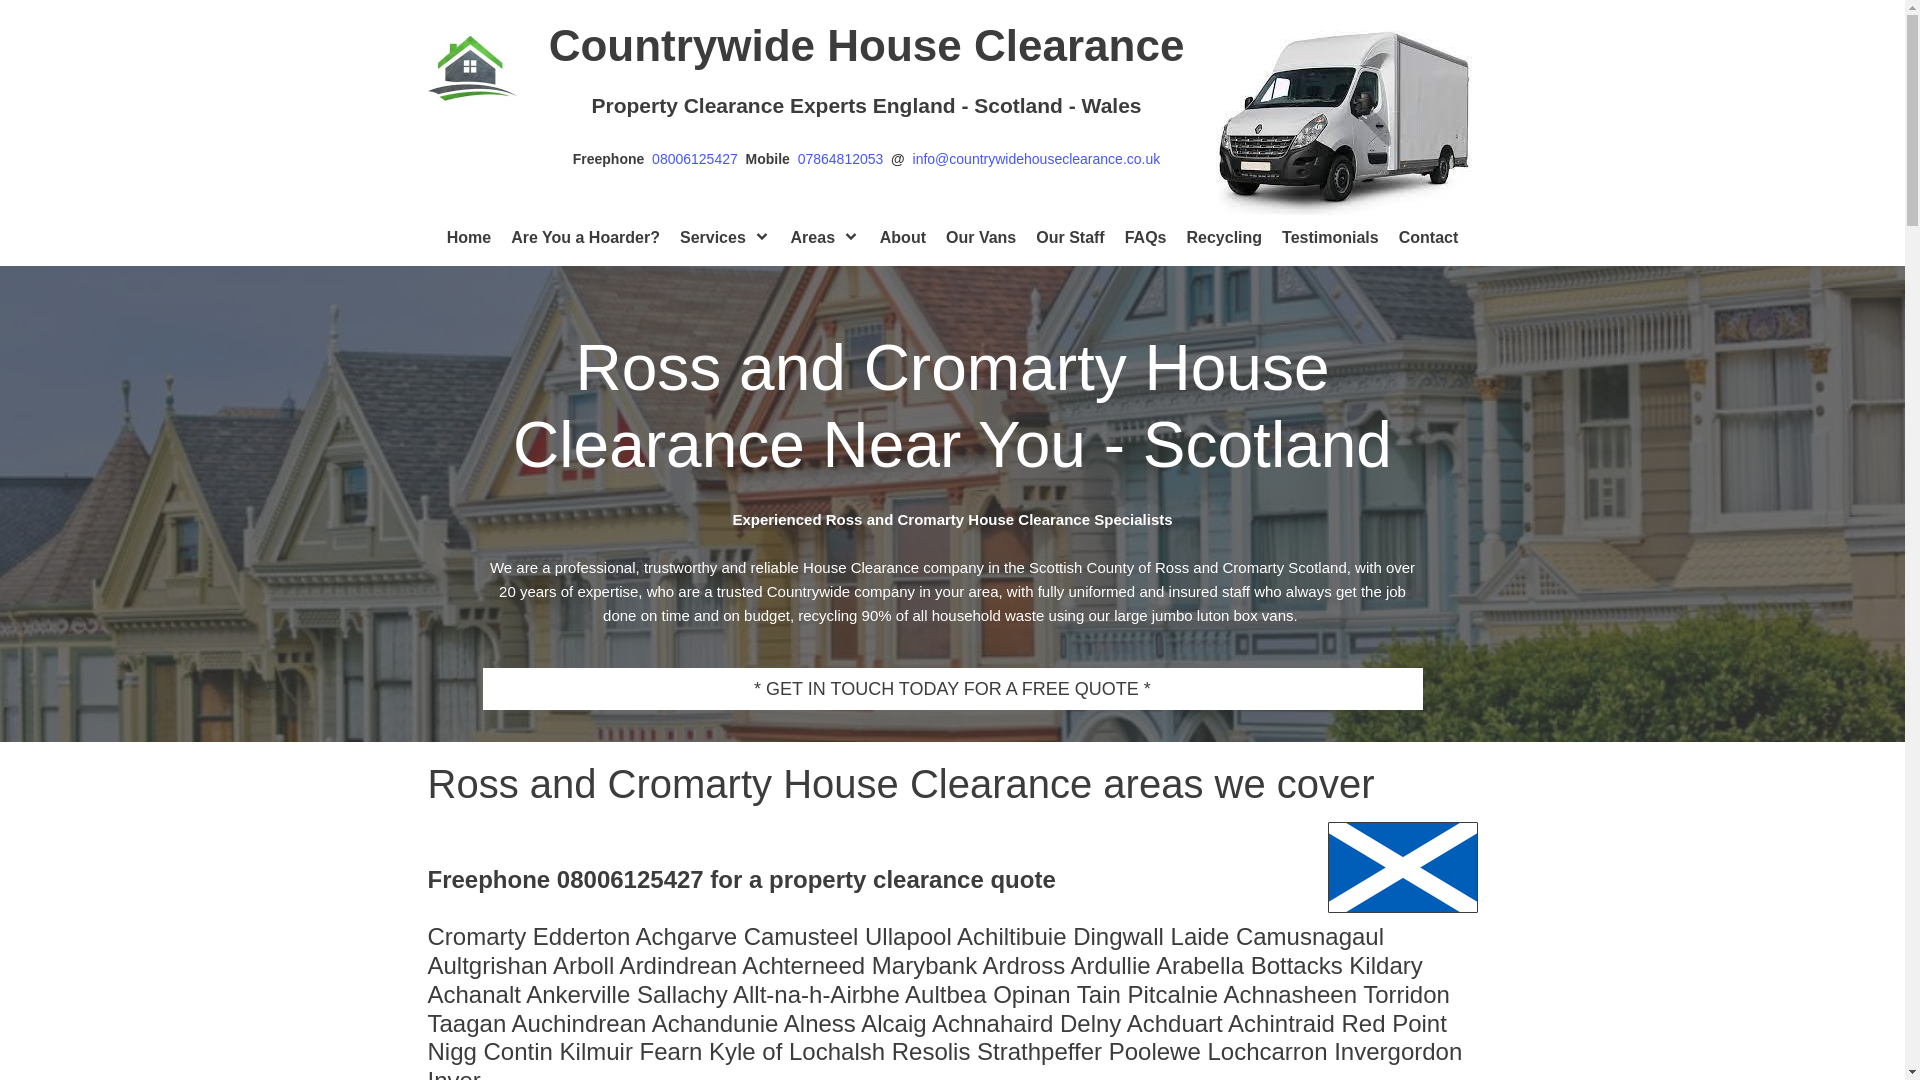  What do you see at coordinates (844, 159) in the screenshot?
I see `07864812053  ` at bounding box center [844, 159].